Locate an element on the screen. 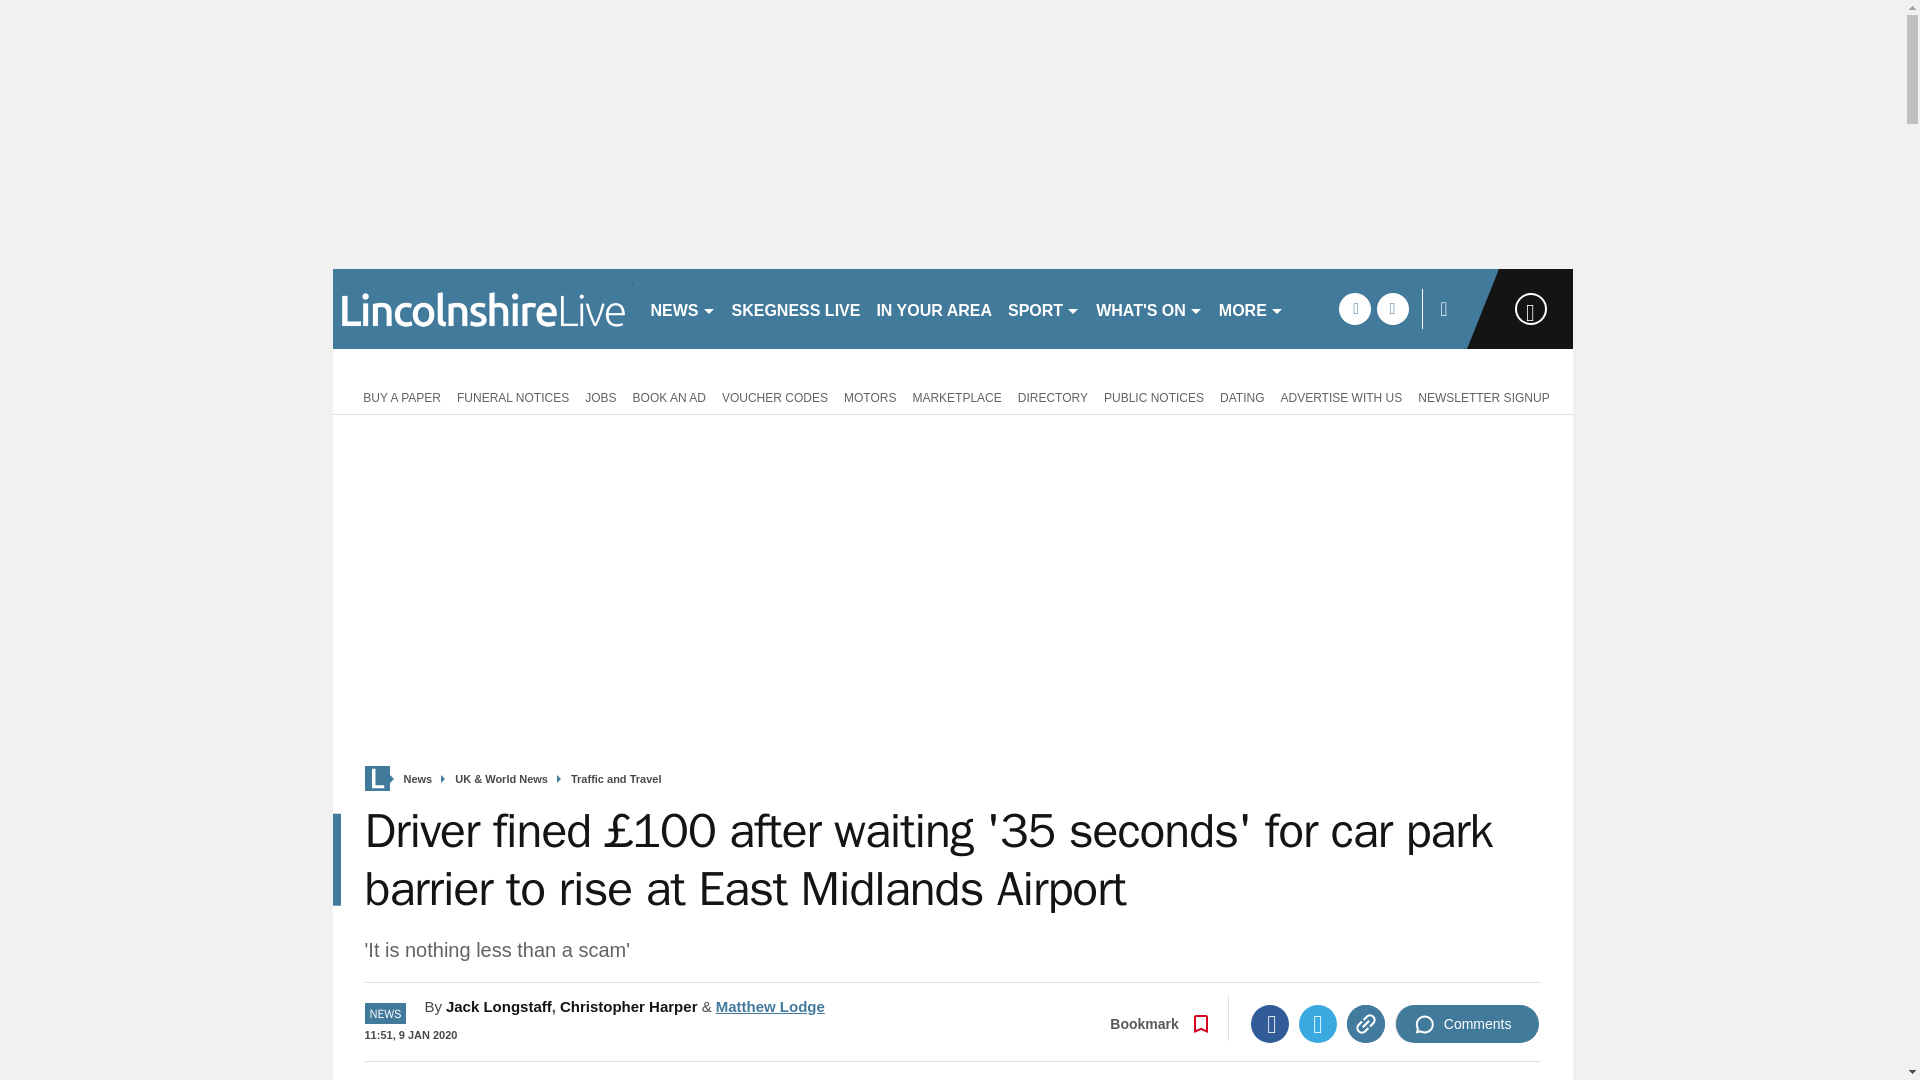  Twitter is located at coordinates (1318, 1024).